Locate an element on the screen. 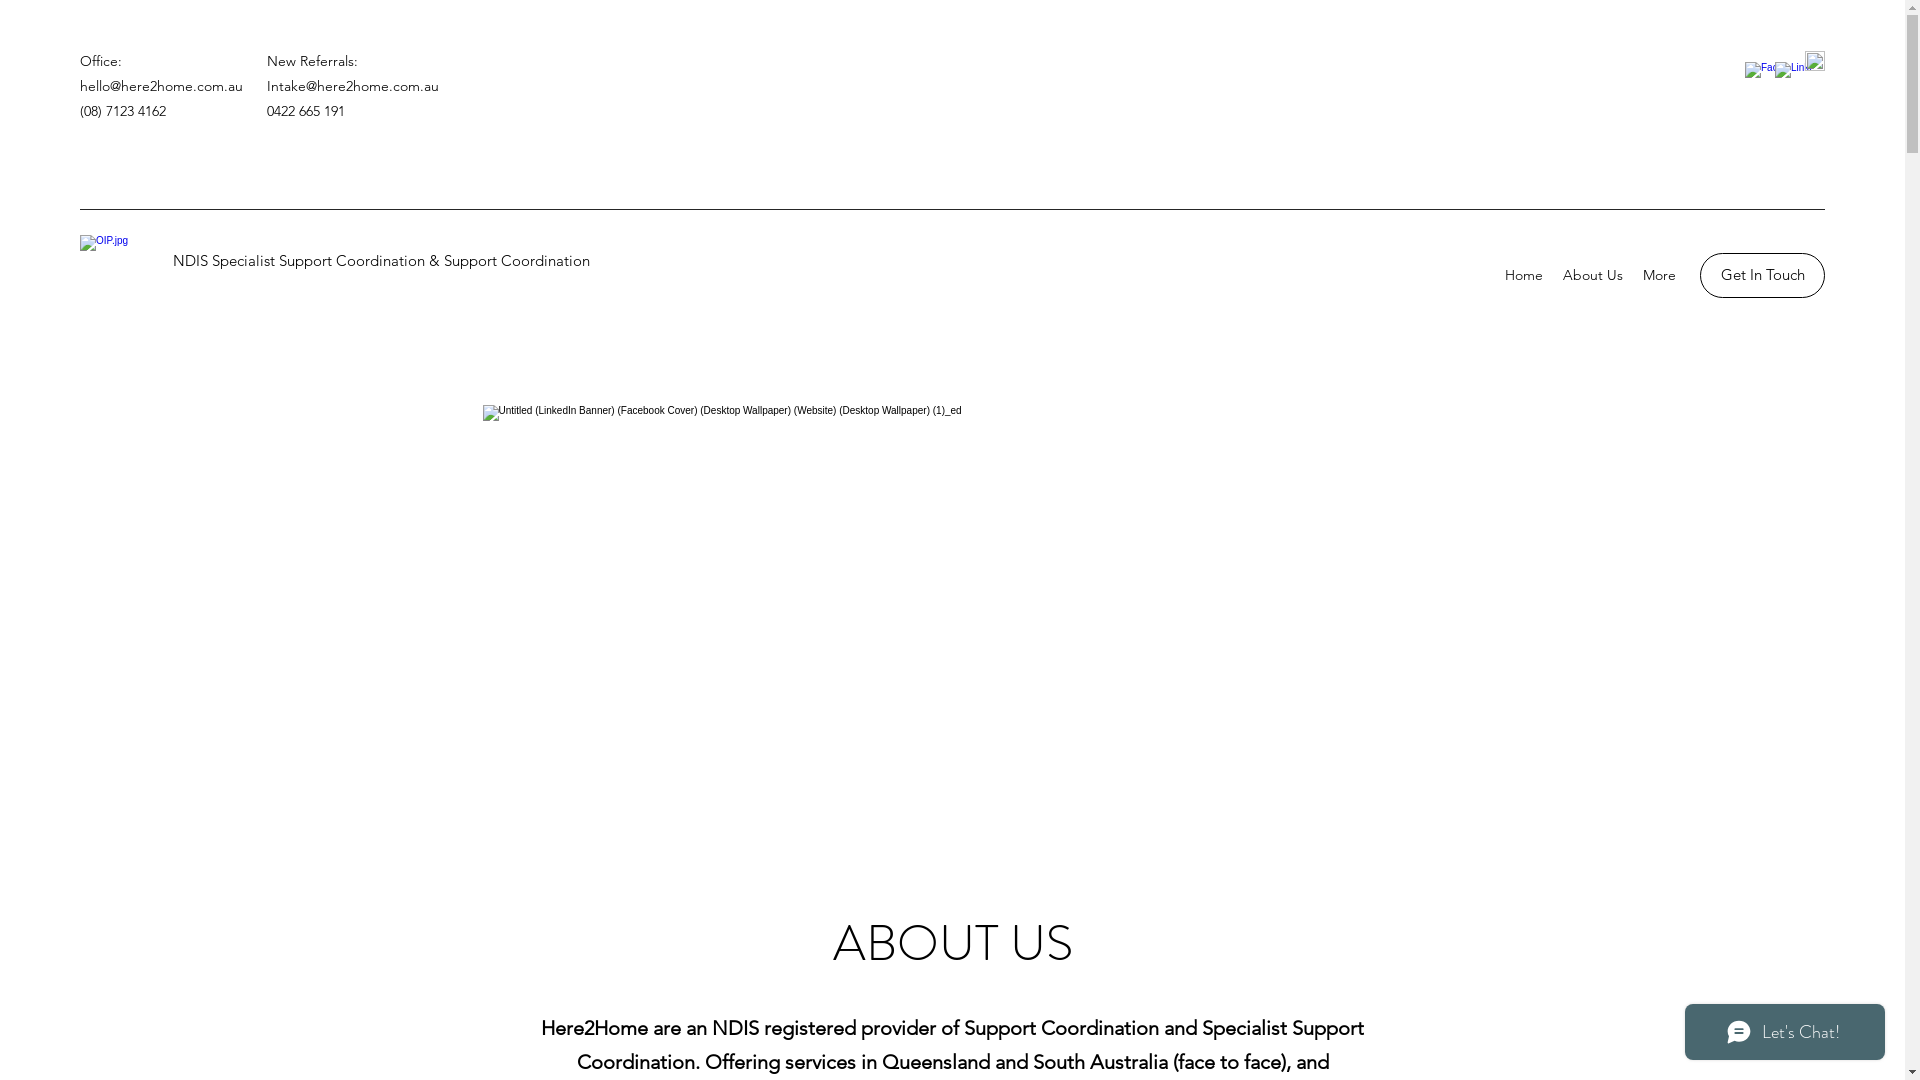 This screenshot has width=1920, height=1080. hello@here2home.com.au is located at coordinates (162, 86).